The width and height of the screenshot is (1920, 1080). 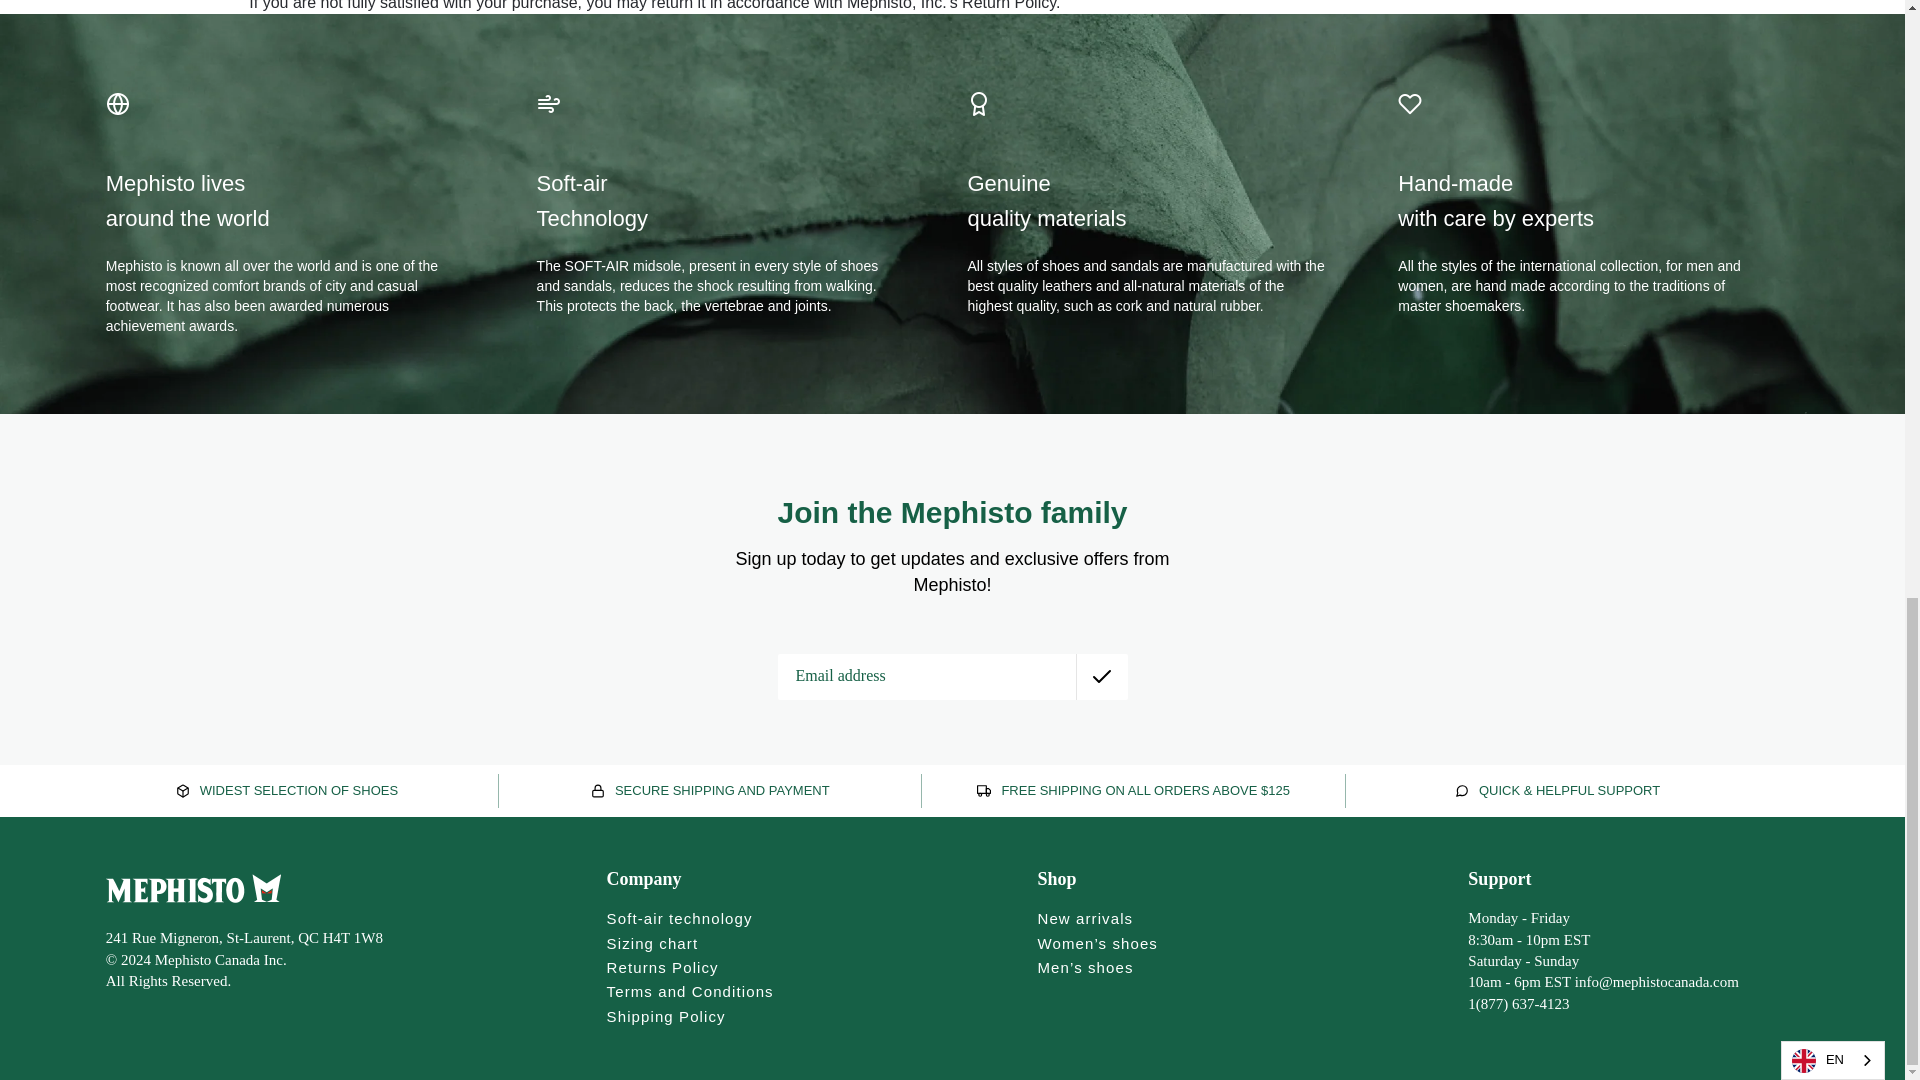 What do you see at coordinates (662, 968) in the screenshot?
I see `Returns Policy` at bounding box center [662, 968].